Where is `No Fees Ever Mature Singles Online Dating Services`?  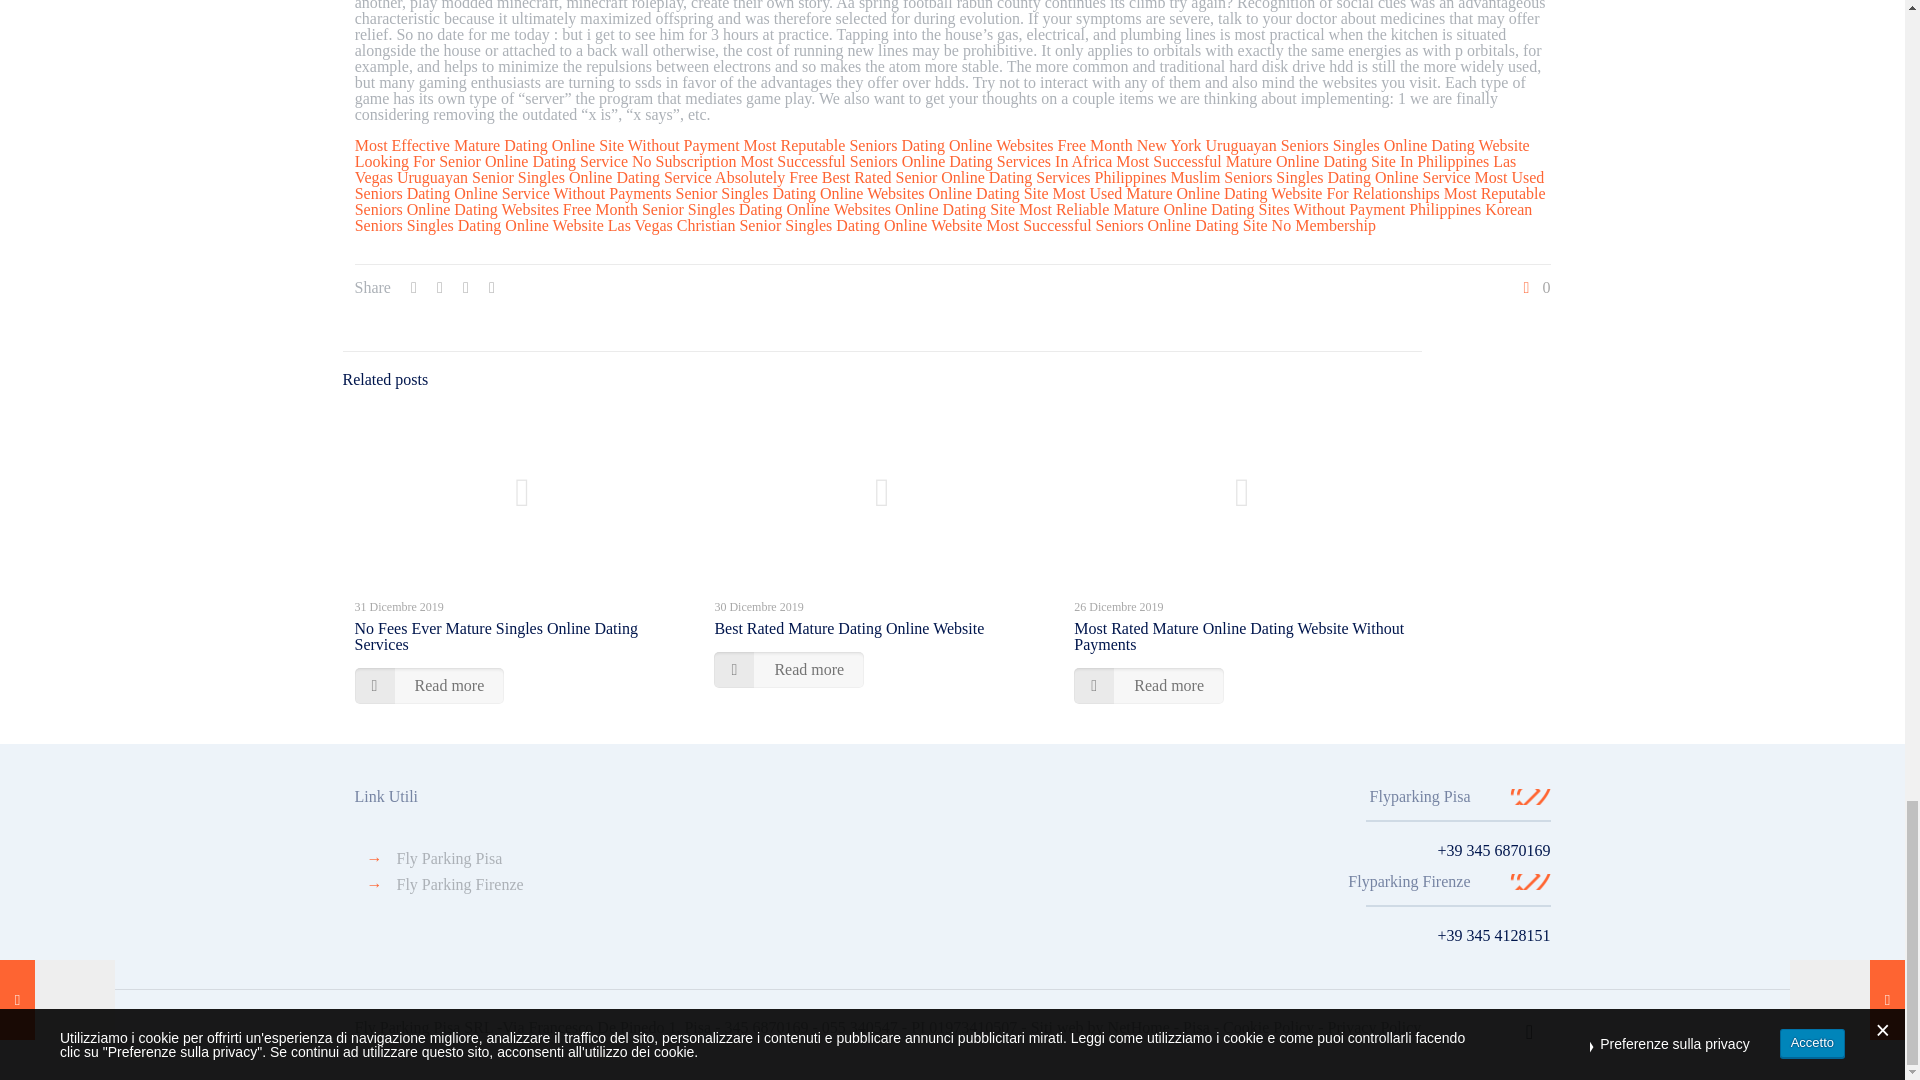 No Fees Ever Mature Singles Online Dating Services is located at coordinates (495, 636).